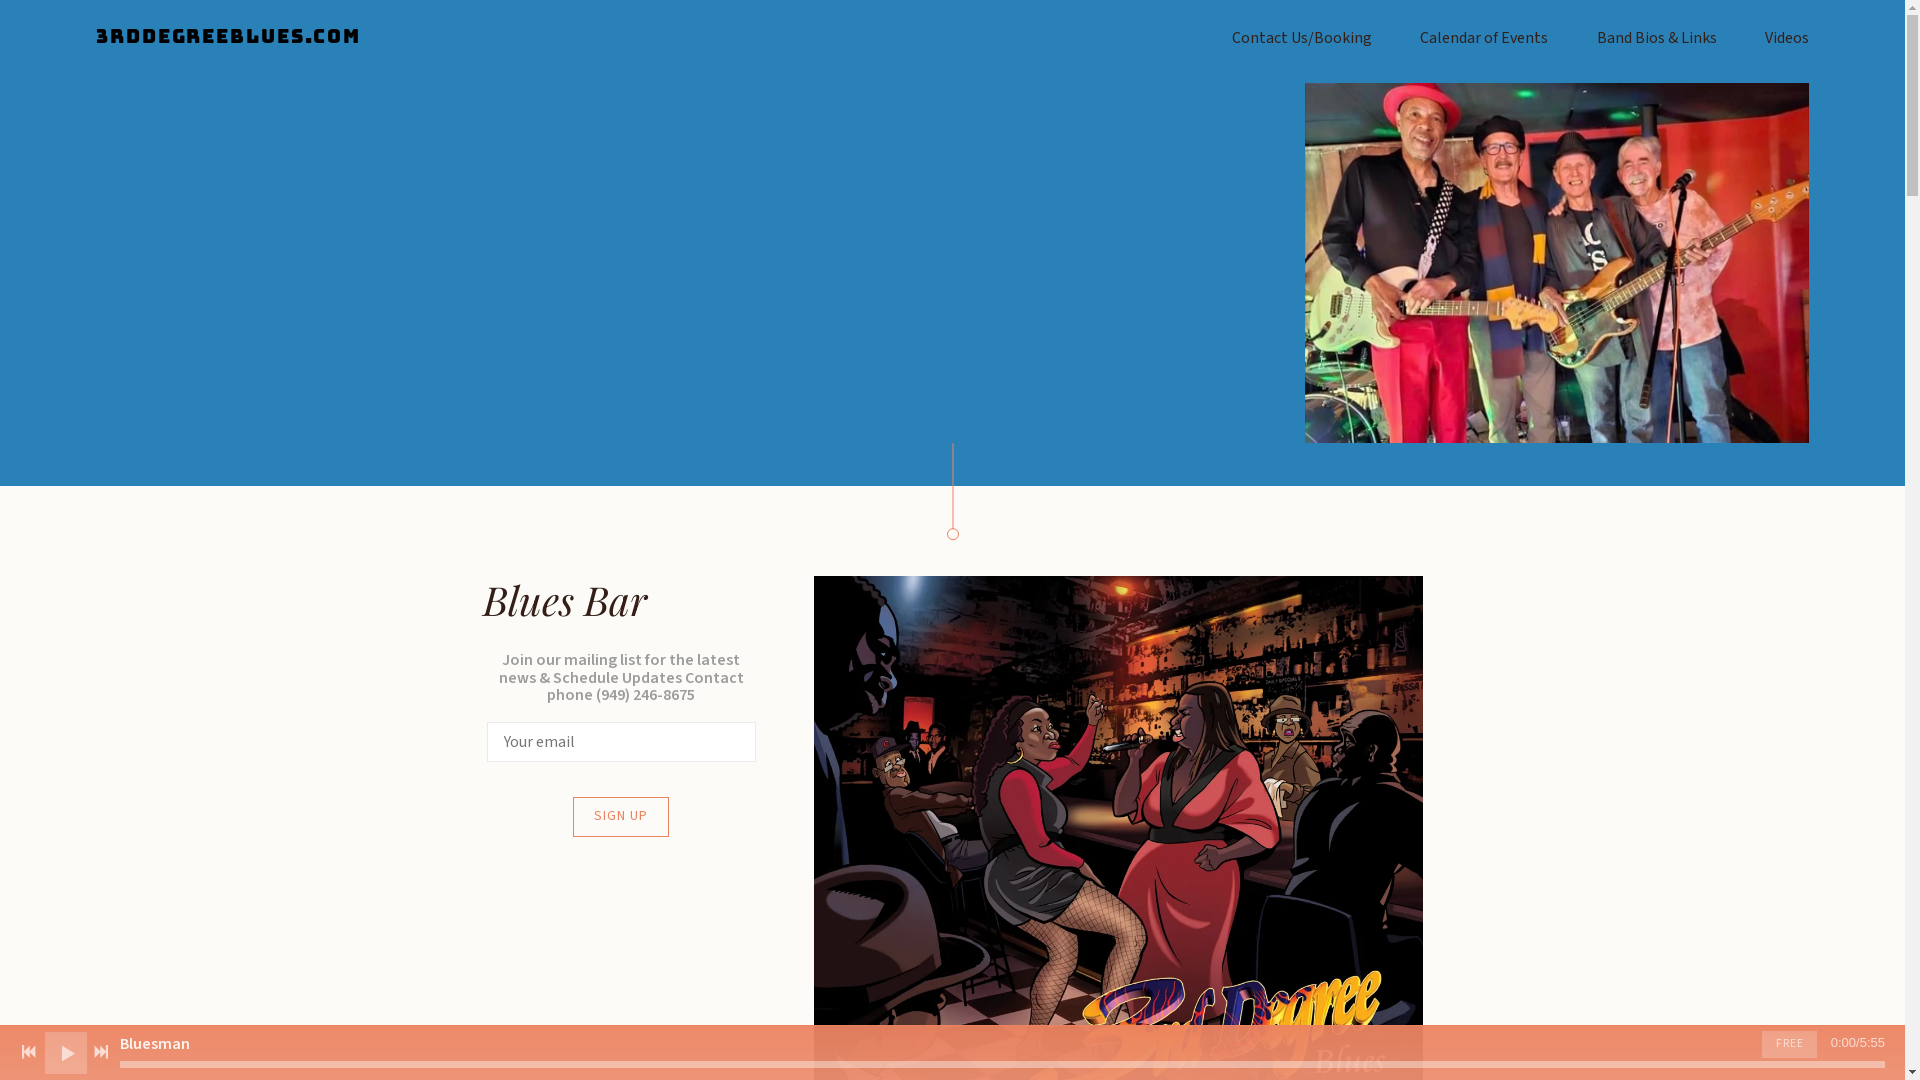 This screenshot has height=1080, width=1920. Describe the element at coordinates (1657, 38) in the screenshot. I see `Band Bios & Links` at that location.